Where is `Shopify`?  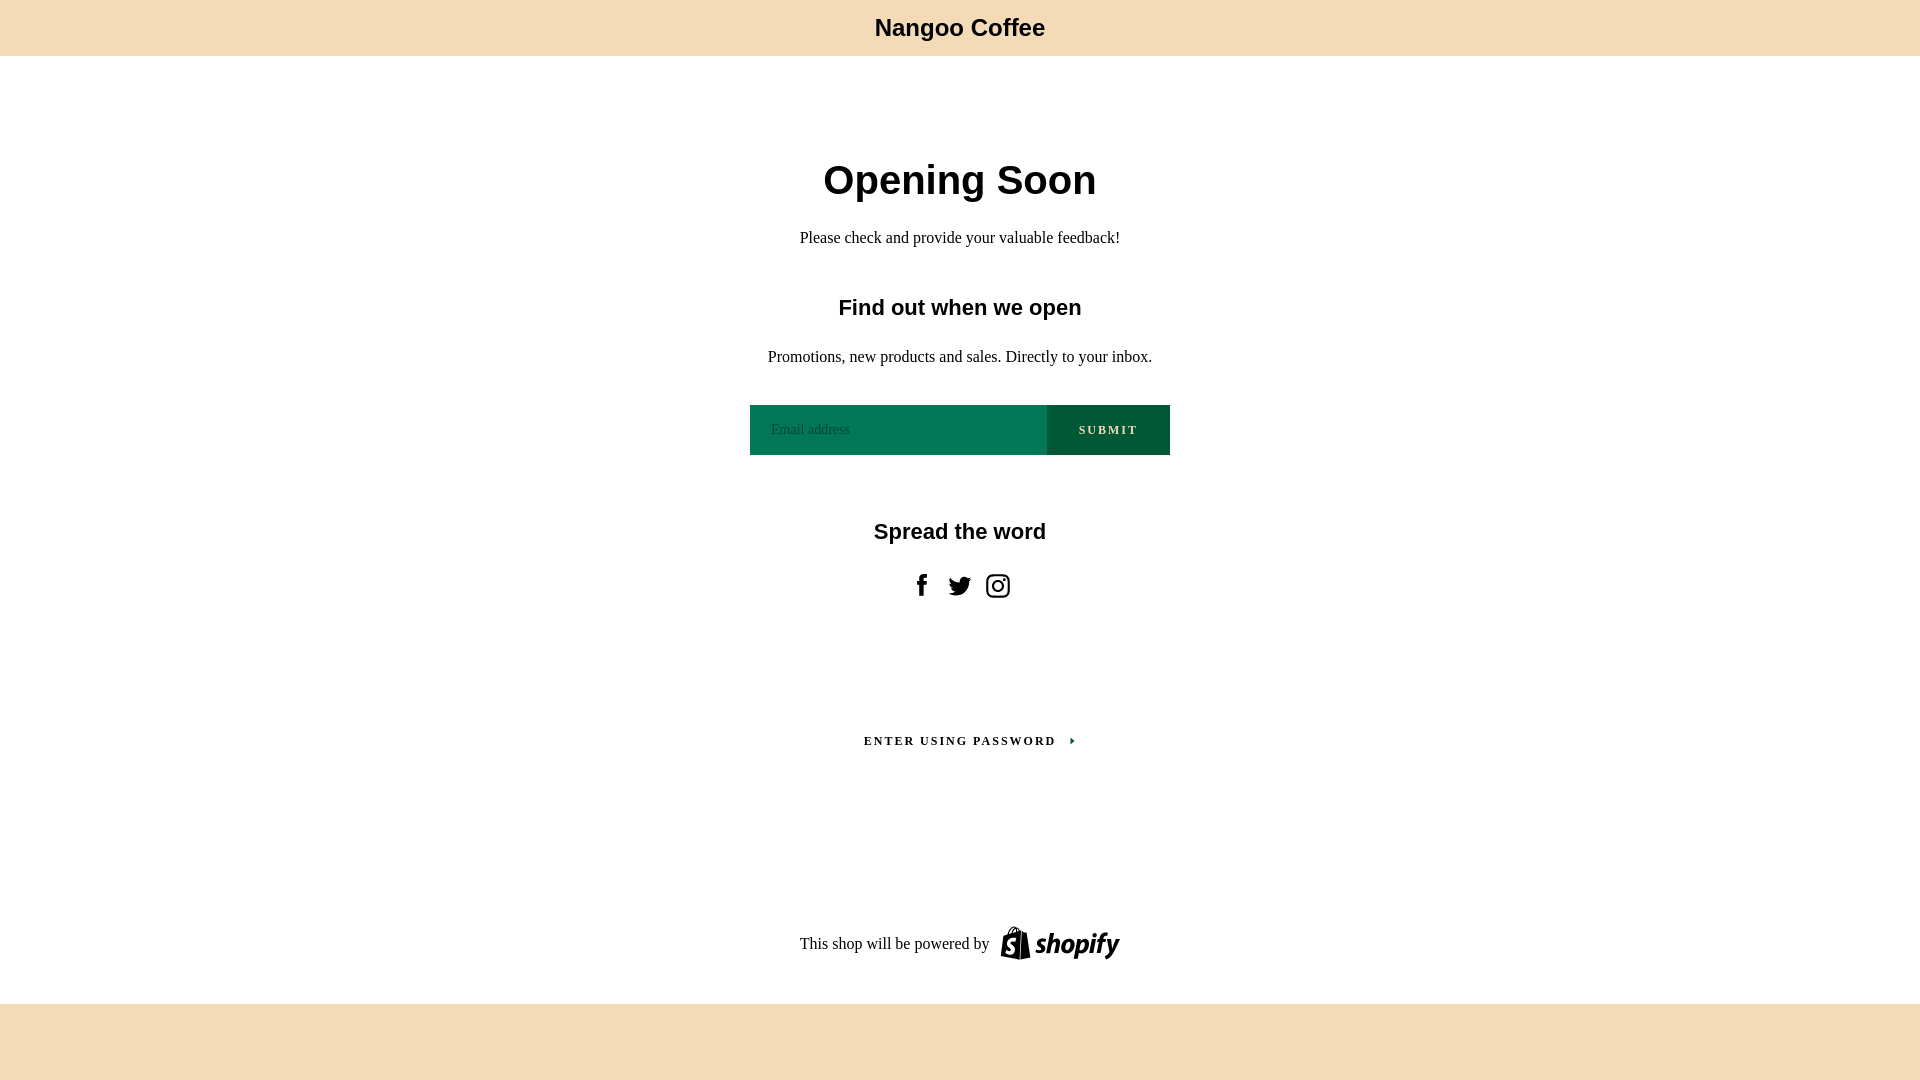
Shopify is located at coordinates (1058, 943).